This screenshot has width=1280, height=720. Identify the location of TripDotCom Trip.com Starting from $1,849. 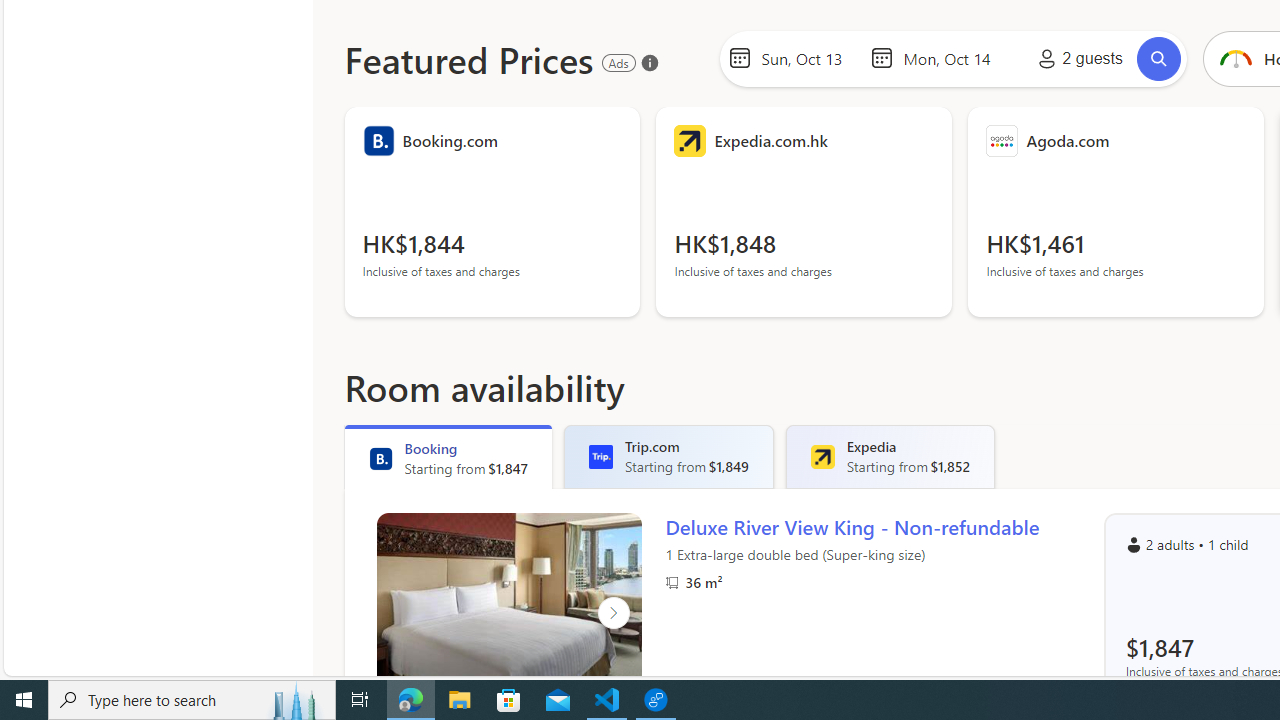
(669, 456).